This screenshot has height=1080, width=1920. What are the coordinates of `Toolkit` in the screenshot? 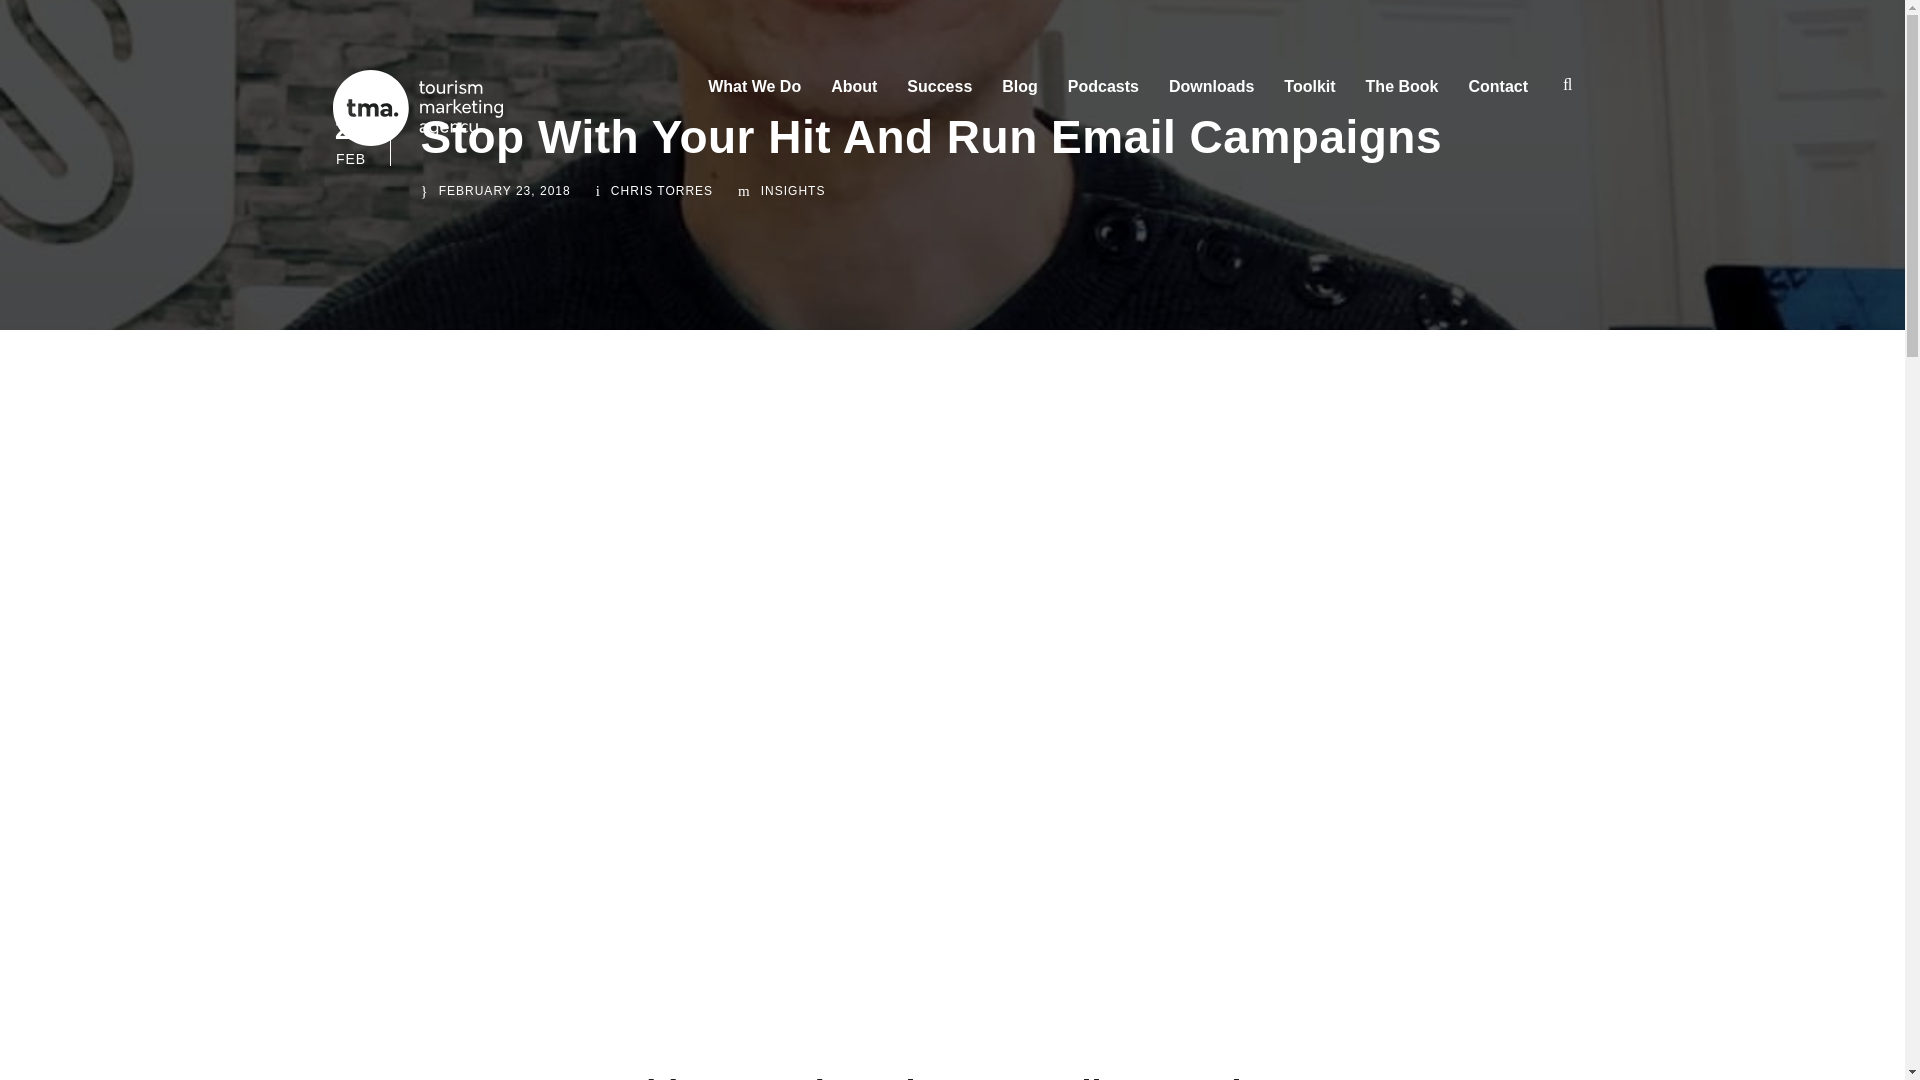 It's located at (1309, 95).